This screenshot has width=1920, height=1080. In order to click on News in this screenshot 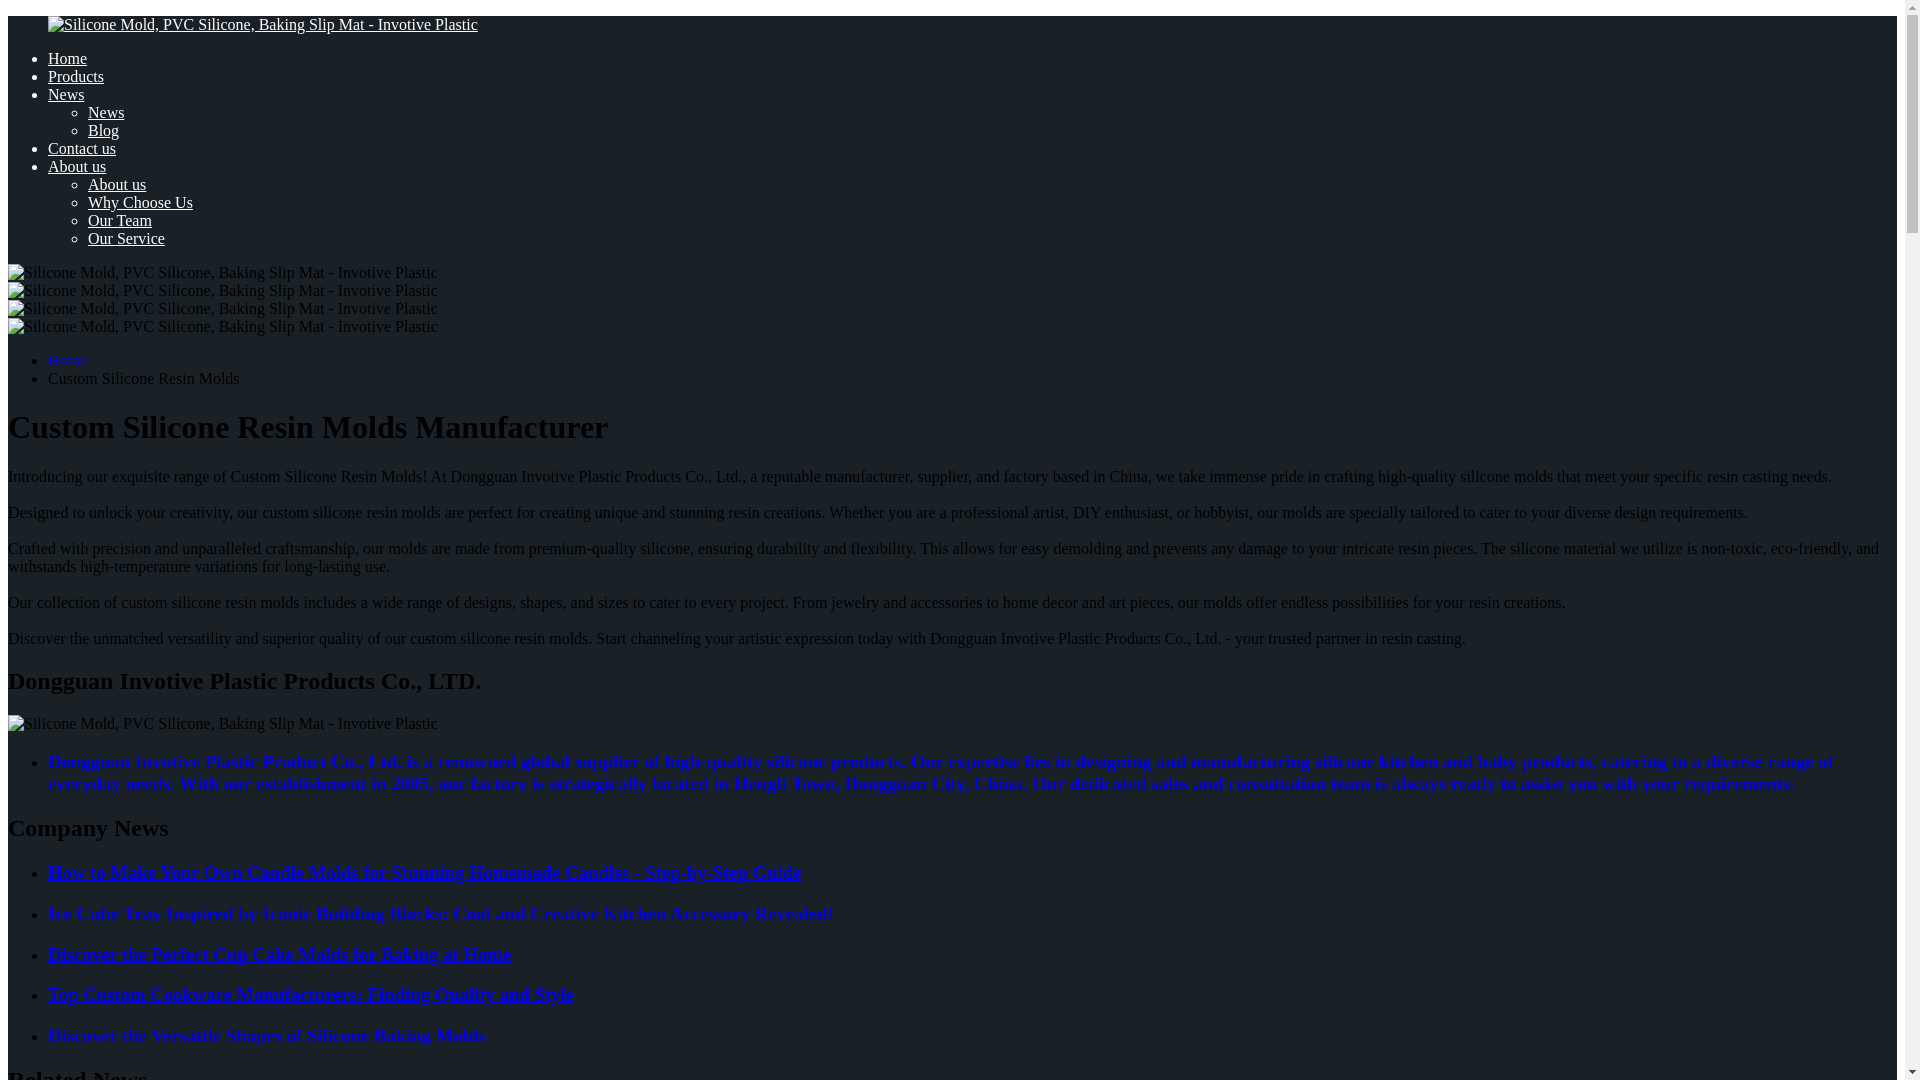, I will do `click(106, 112)`.